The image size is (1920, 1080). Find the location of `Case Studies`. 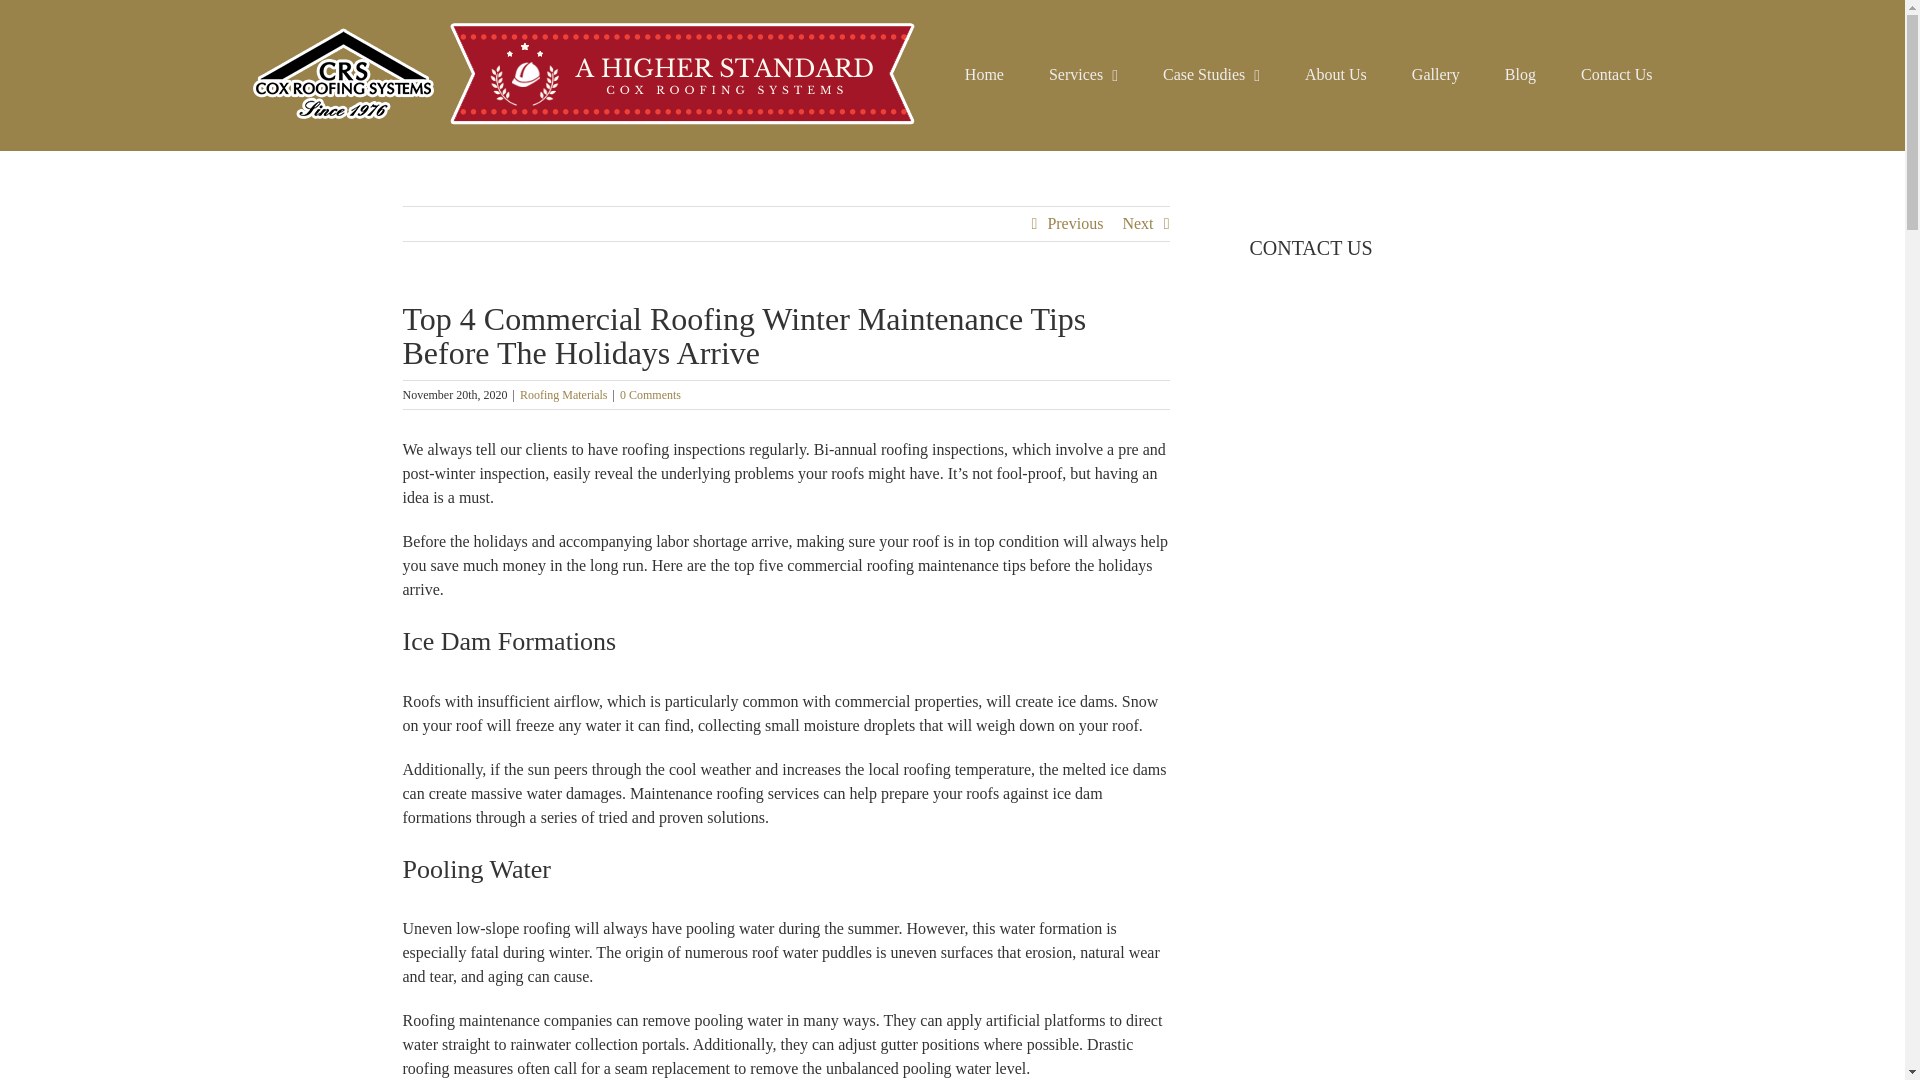

Case Studies is located at coordinates (1211, 75).